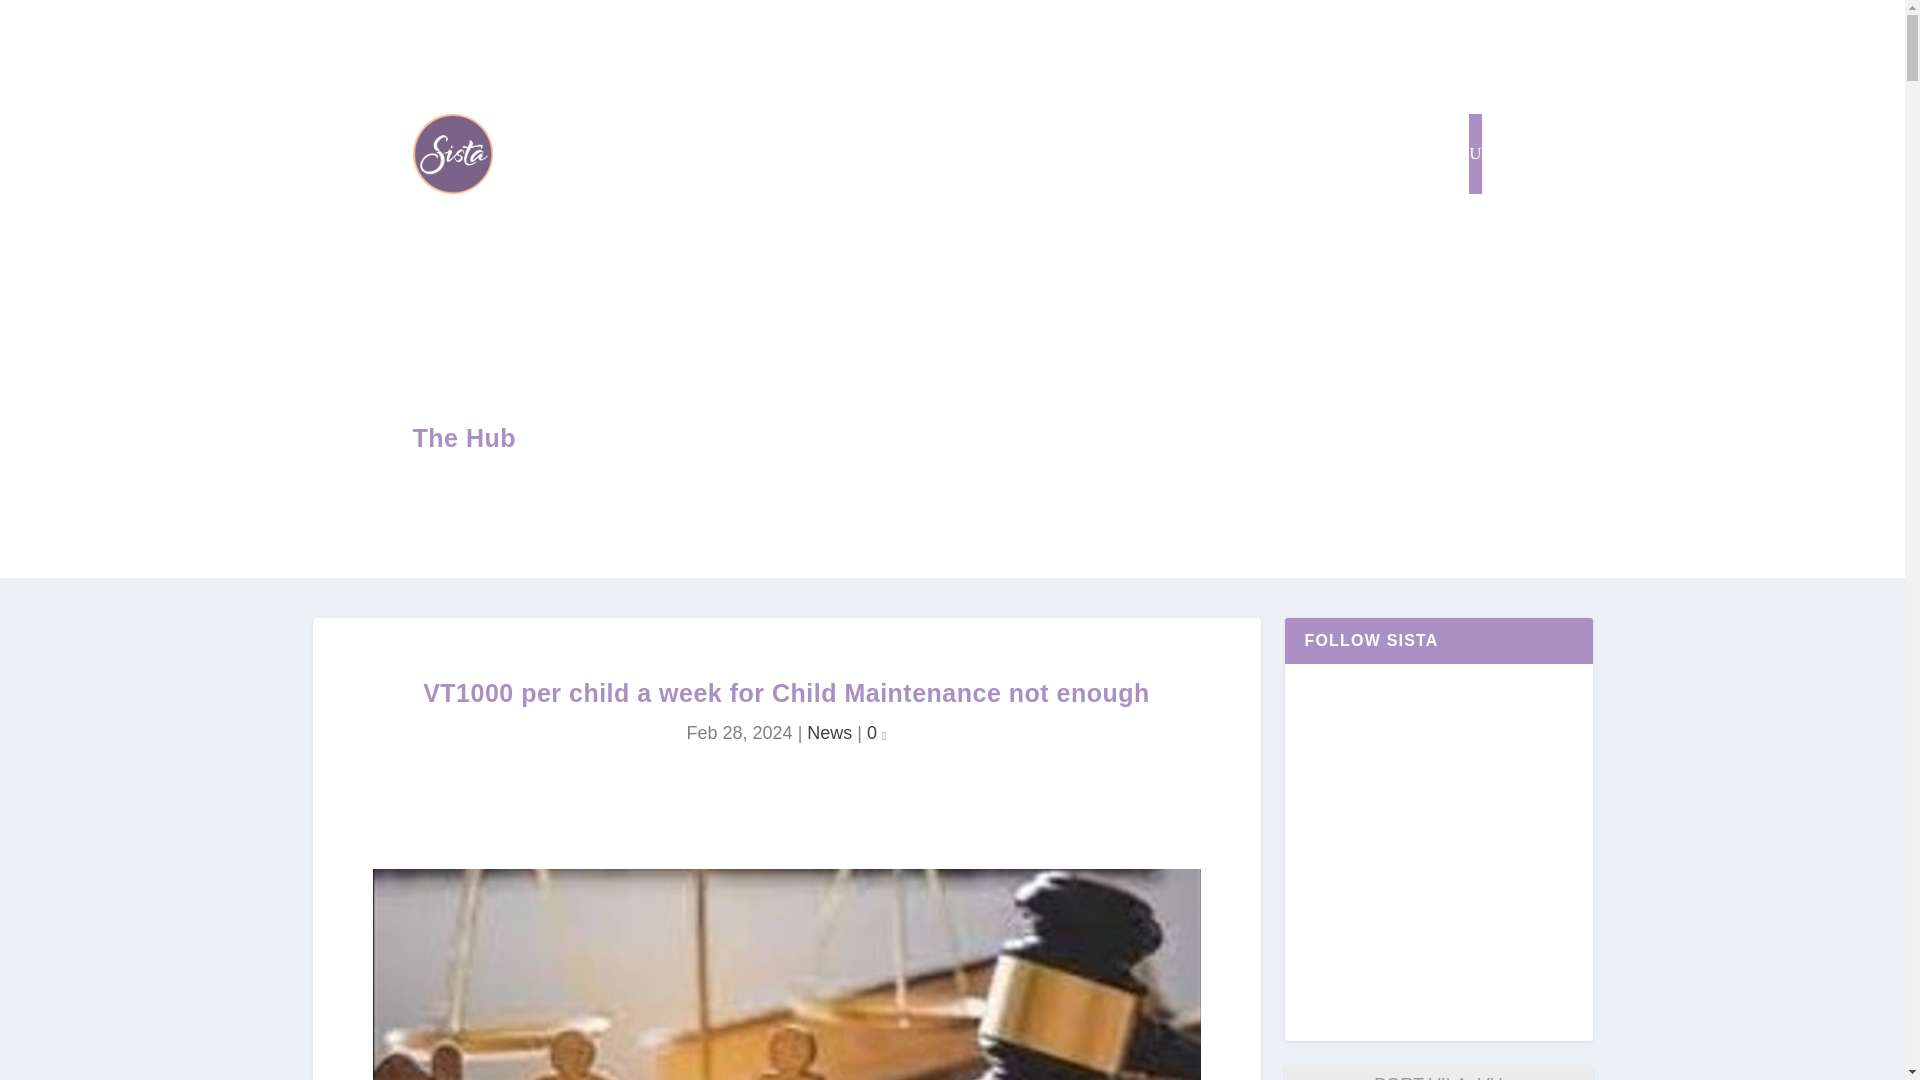 Image resolution: width=1920 pixels, height=1080 pixels. Describe the element at coordinates (775, 441) in the screenshot. I see `Events` at that location.